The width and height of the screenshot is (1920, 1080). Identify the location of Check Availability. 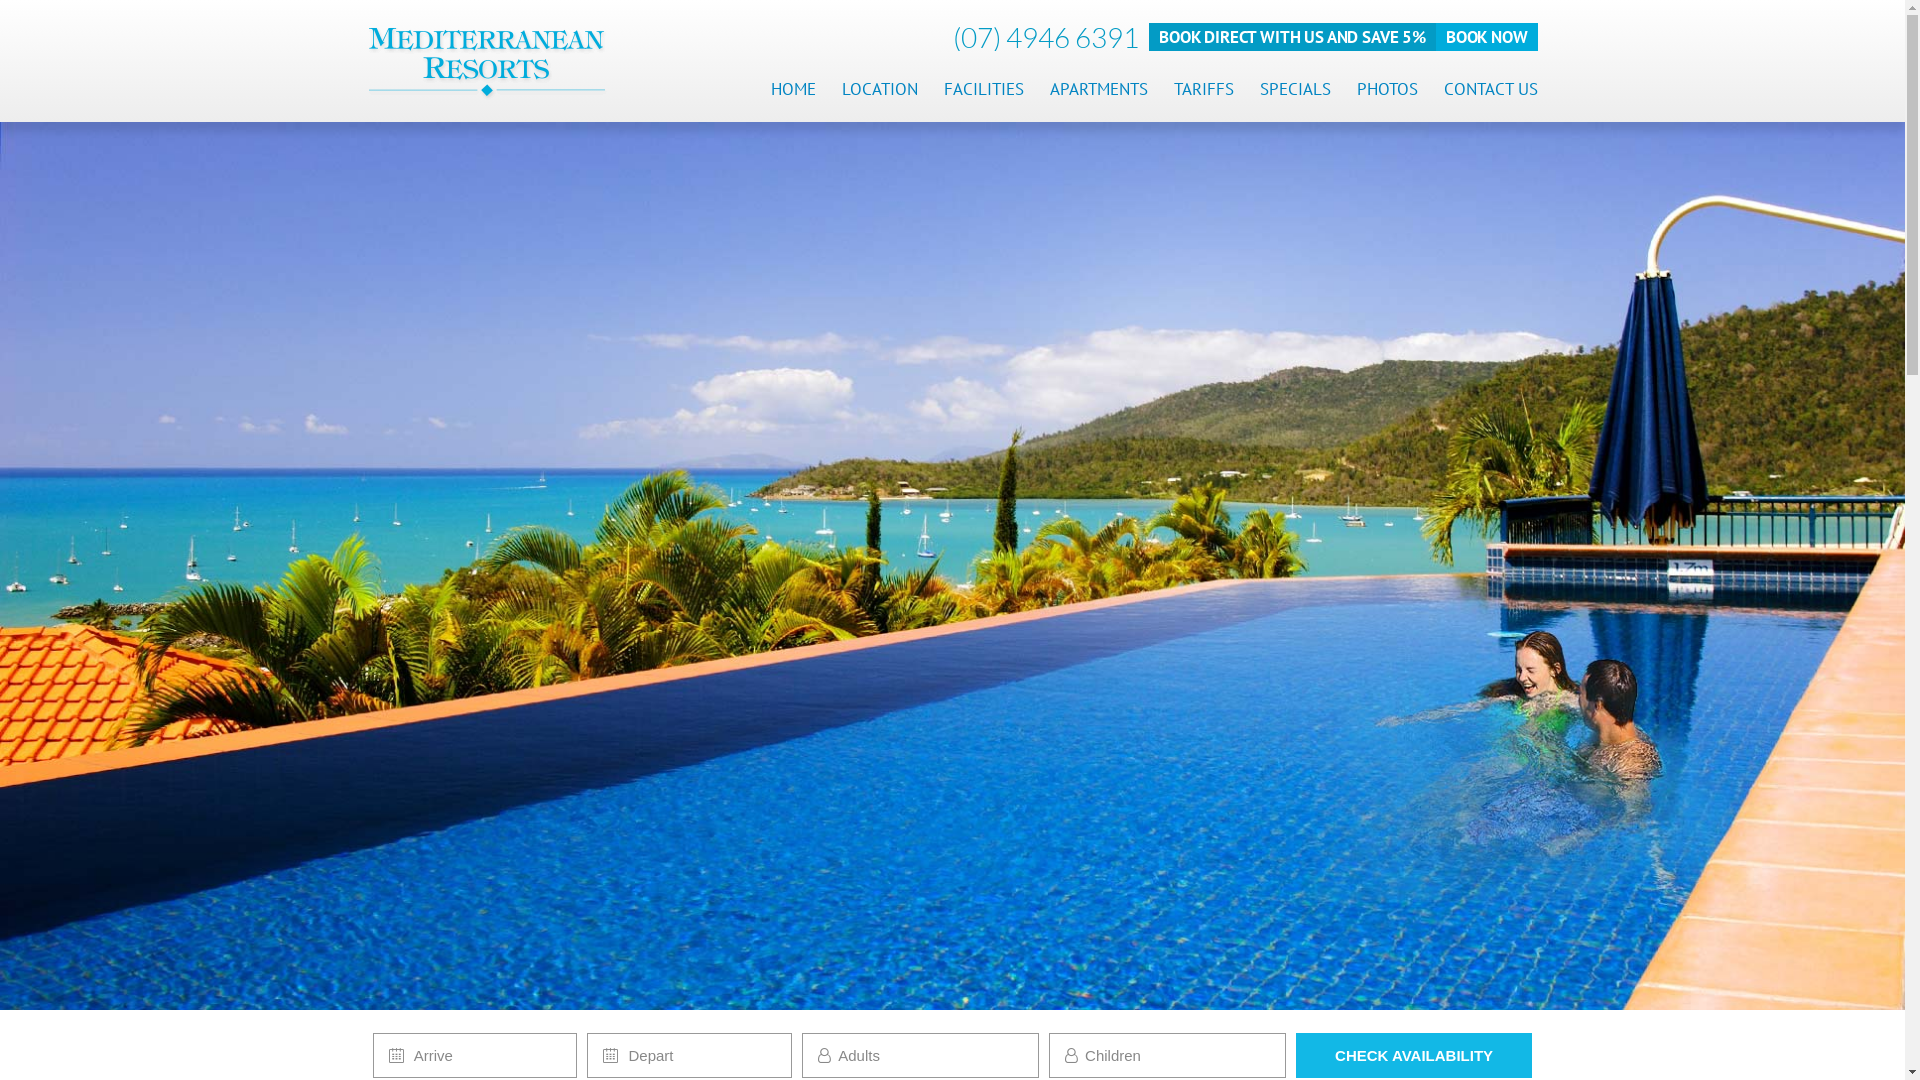
(1414, 1056).